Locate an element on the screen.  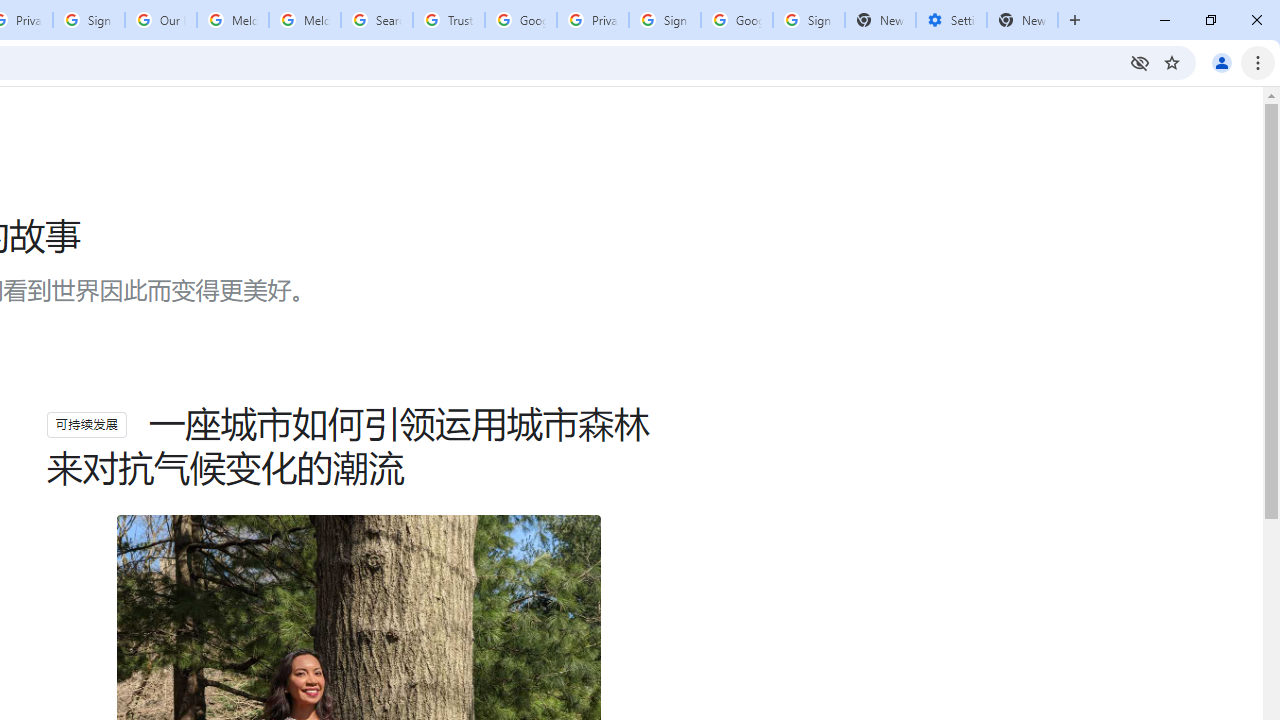
Sign in - Google Accounts is located at coordinates (808, 20).